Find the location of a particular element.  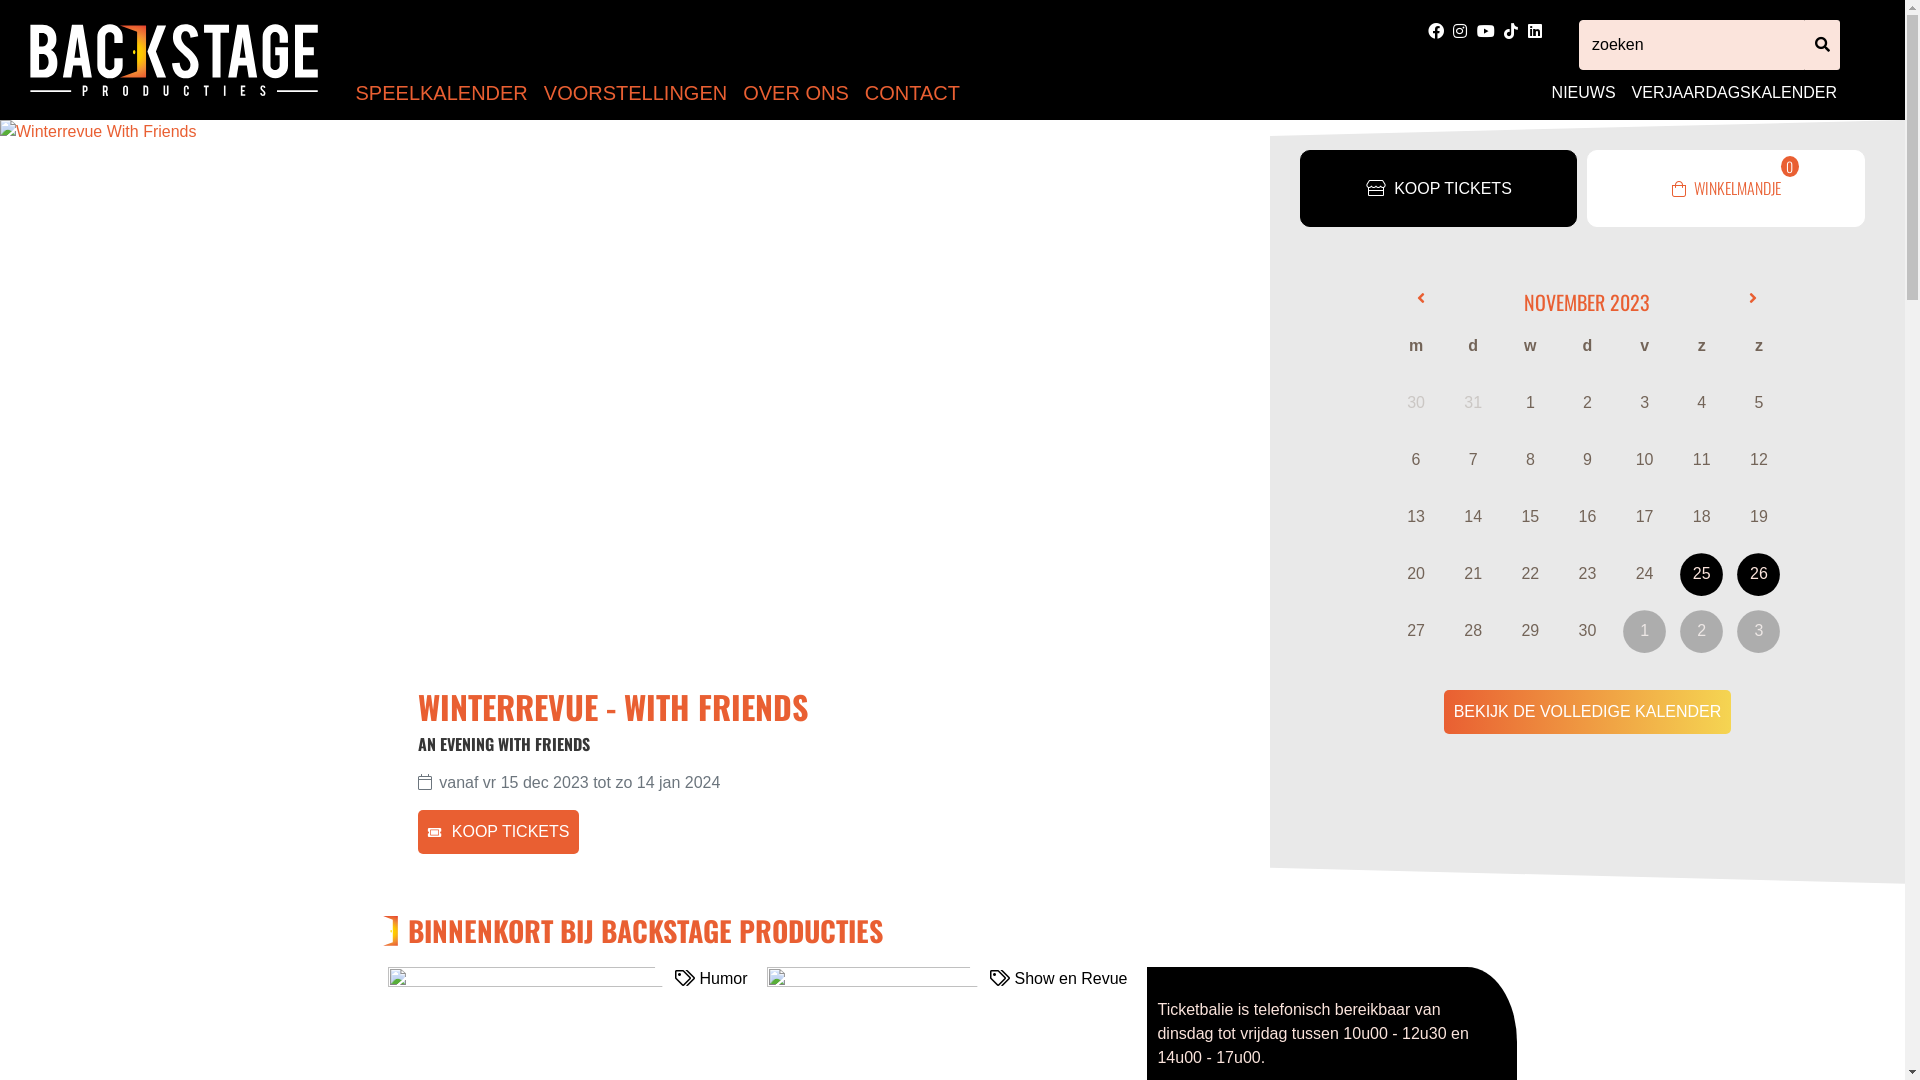

Facebook is located at coordinates (1438, 30).